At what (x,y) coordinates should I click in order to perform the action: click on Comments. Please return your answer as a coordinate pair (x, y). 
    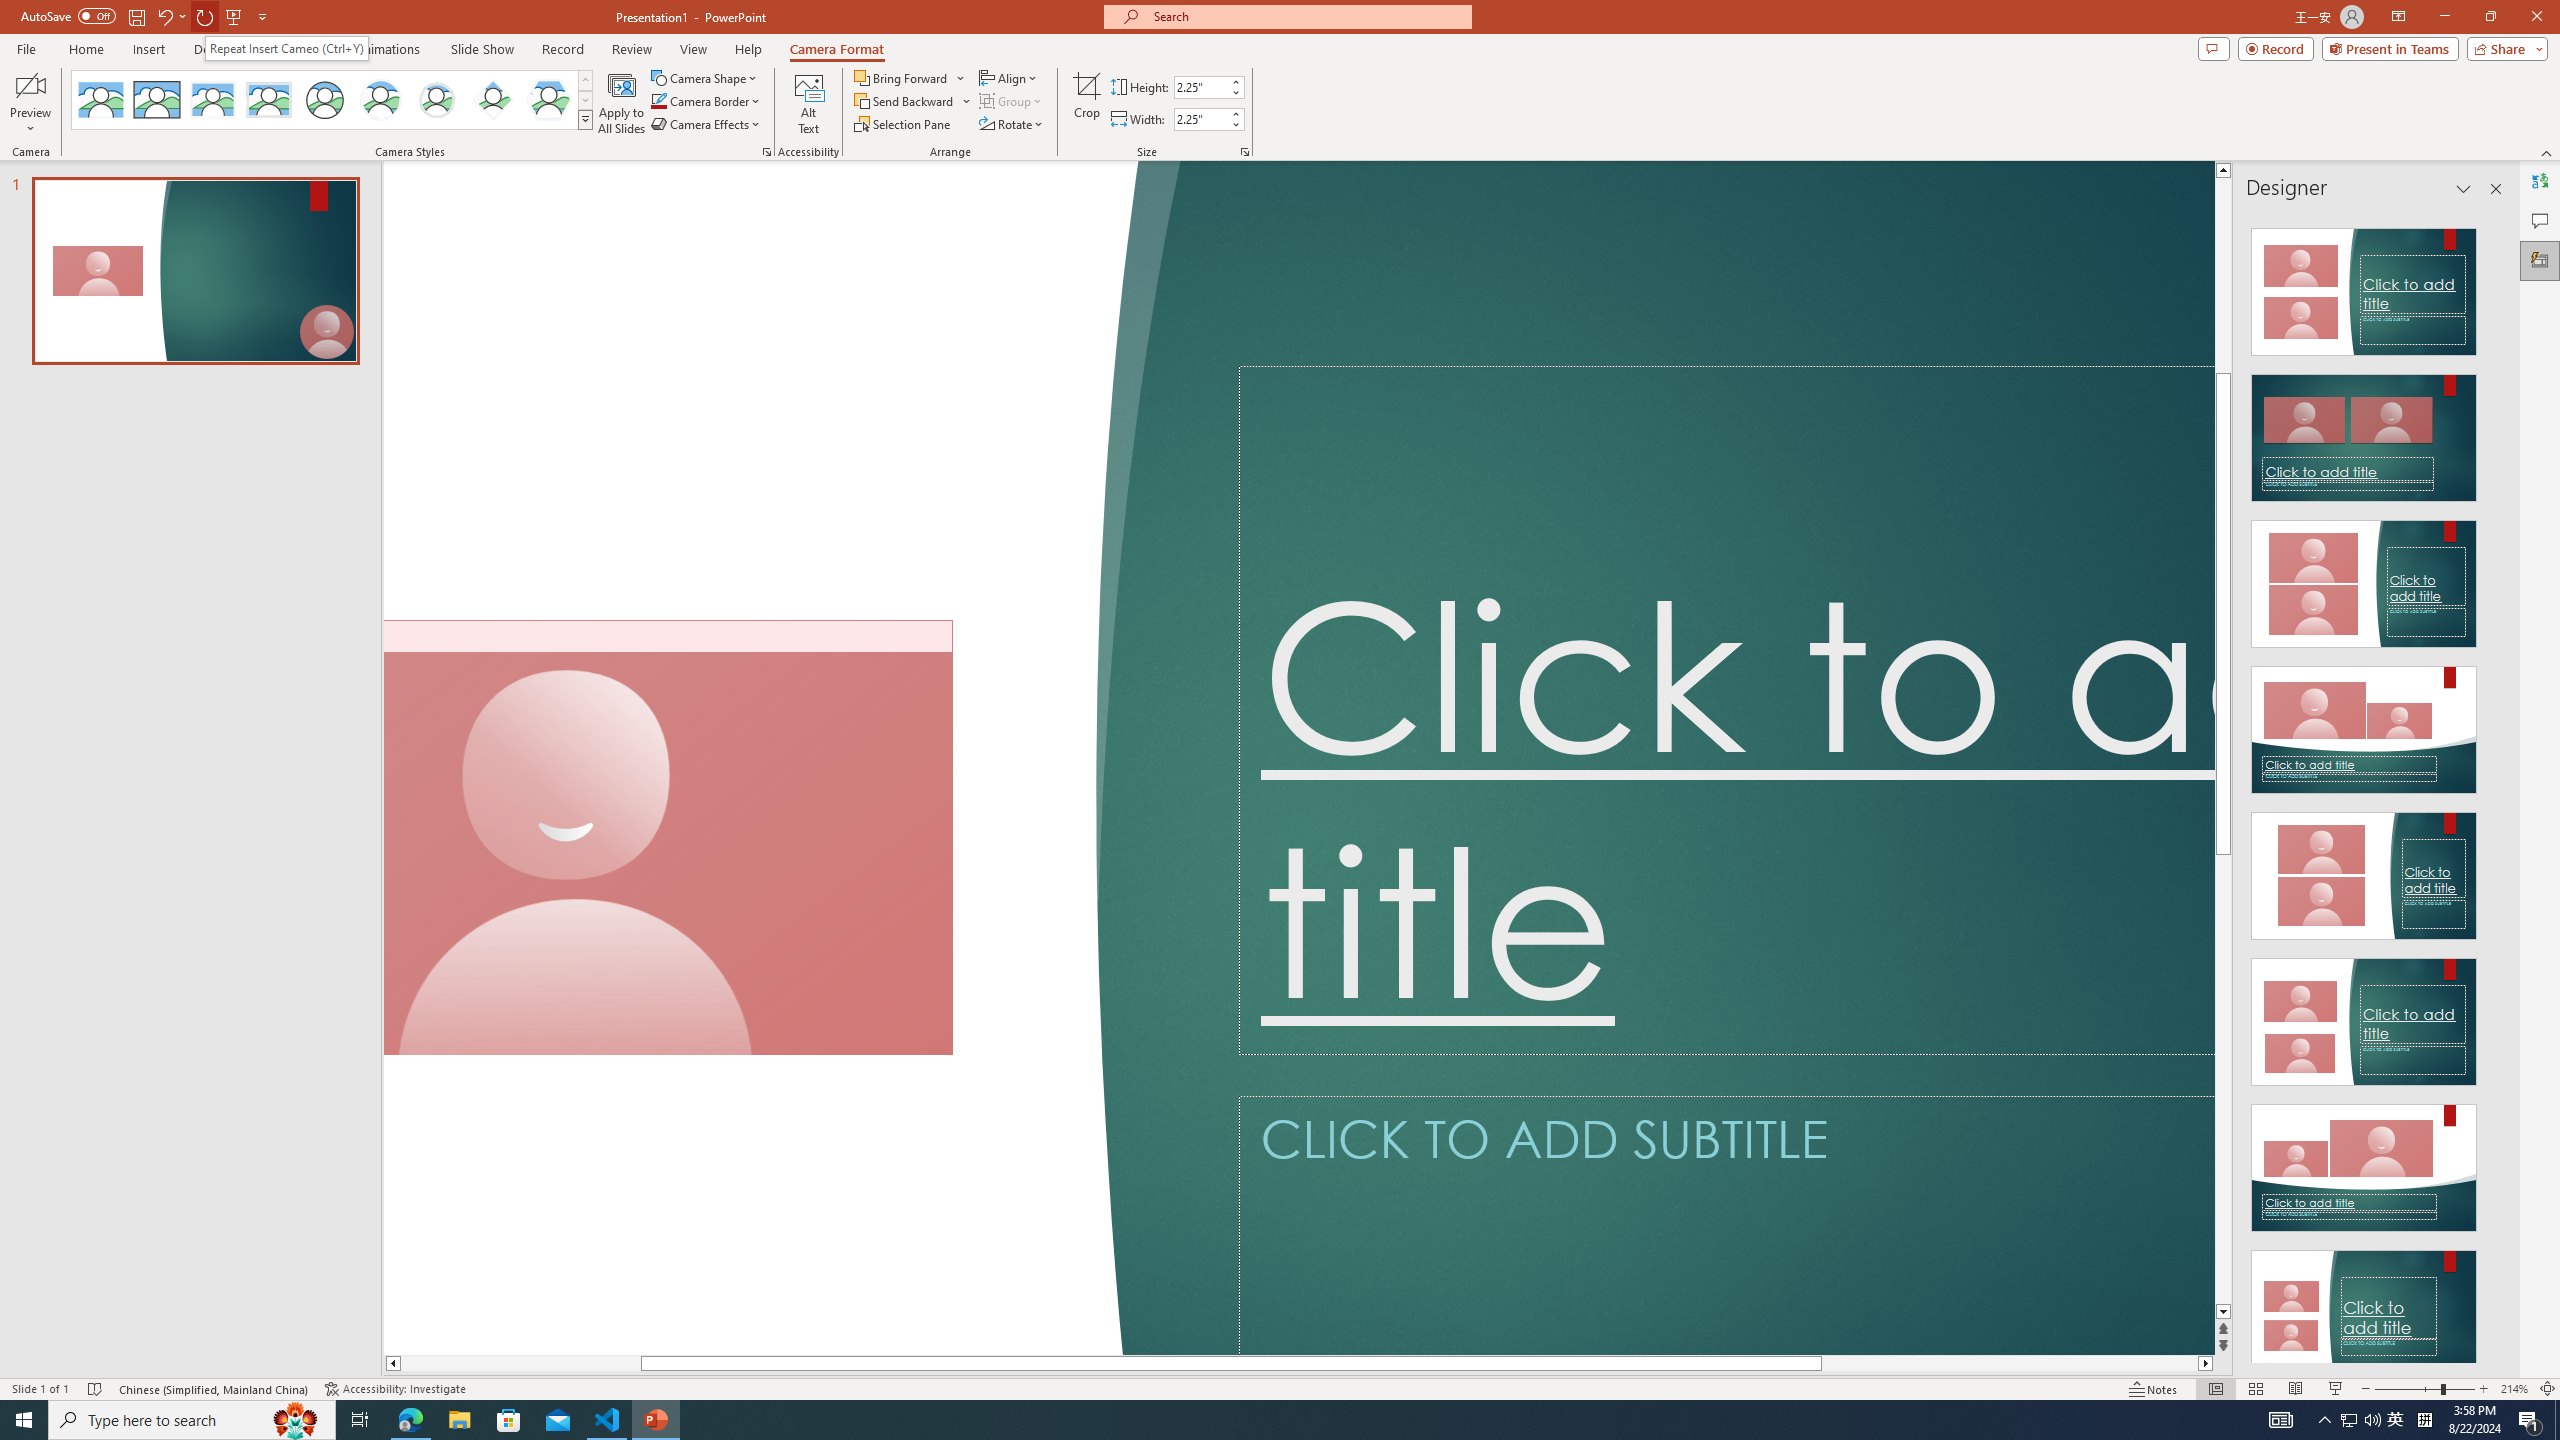
    Looking at the image, I should click on (2540, 220).